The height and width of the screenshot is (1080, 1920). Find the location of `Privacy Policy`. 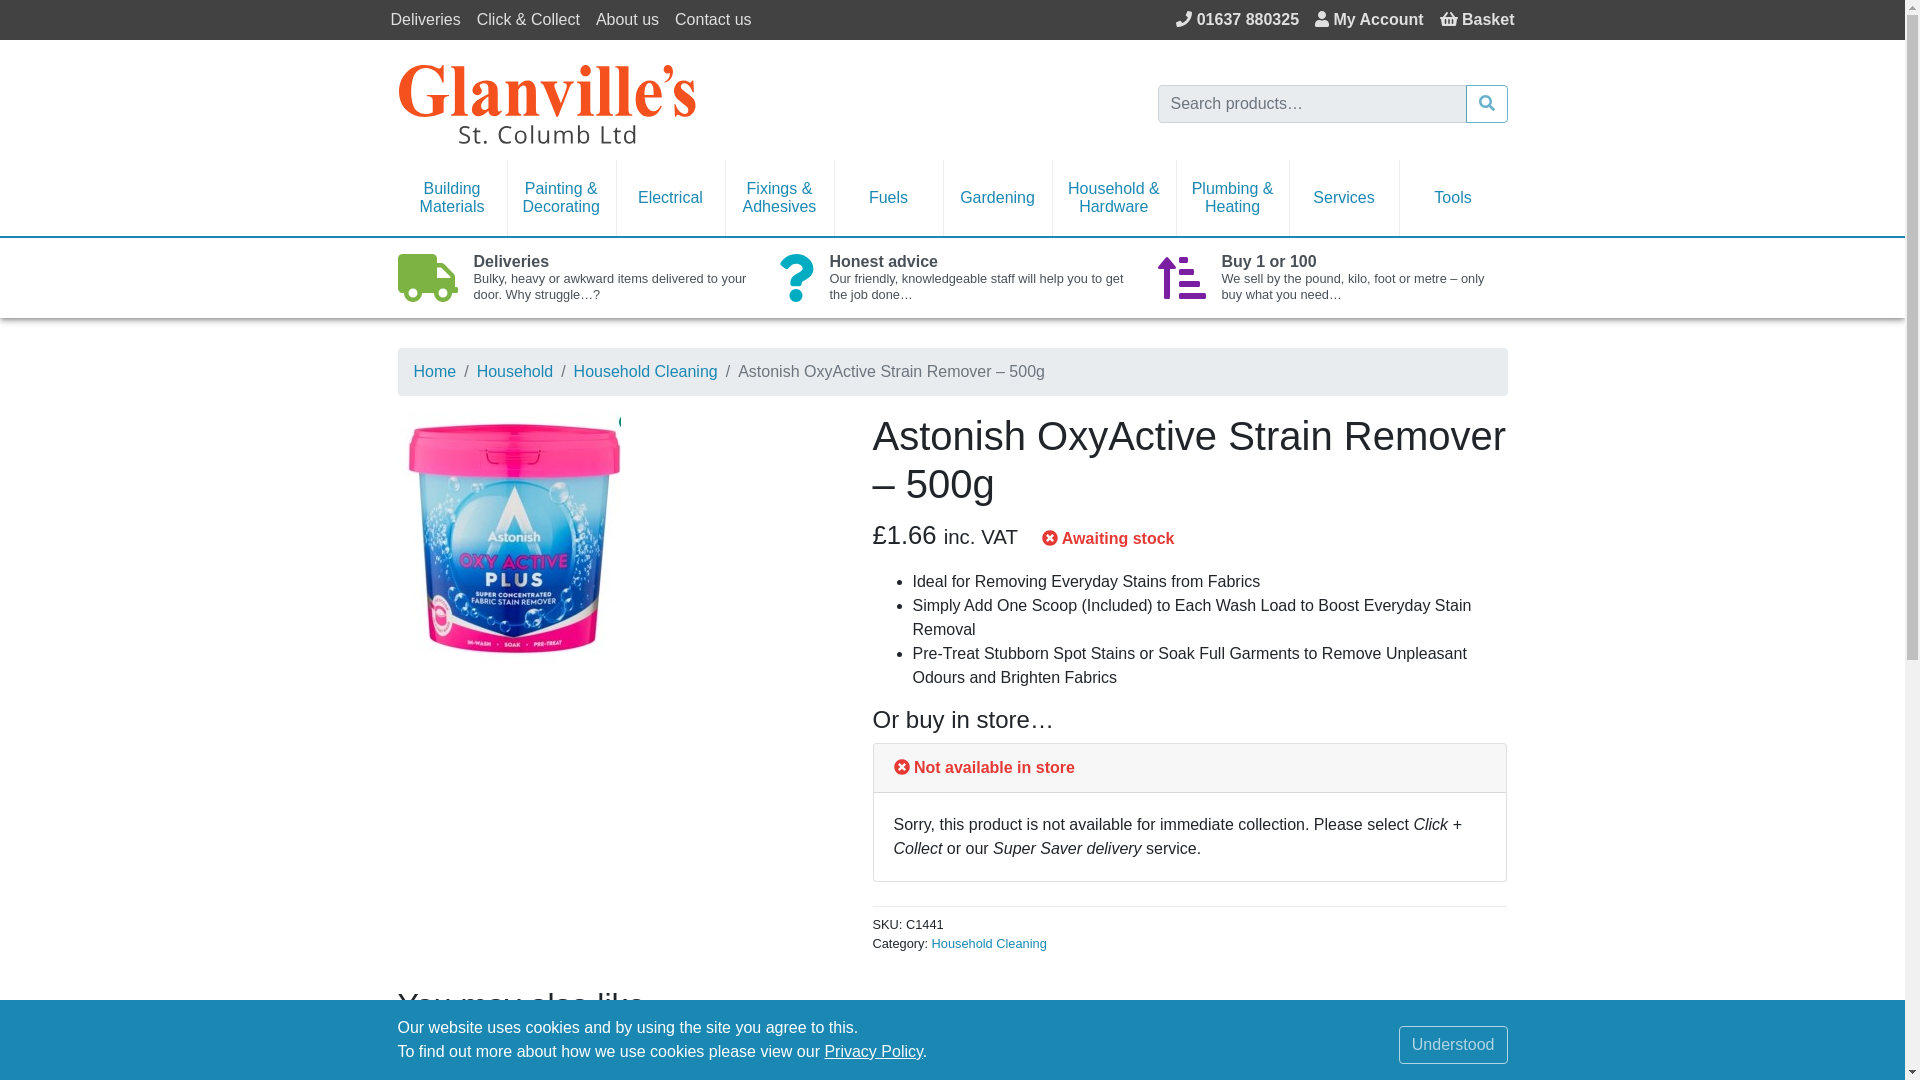

Privacy Policy is located at coordinates (872, 1051).